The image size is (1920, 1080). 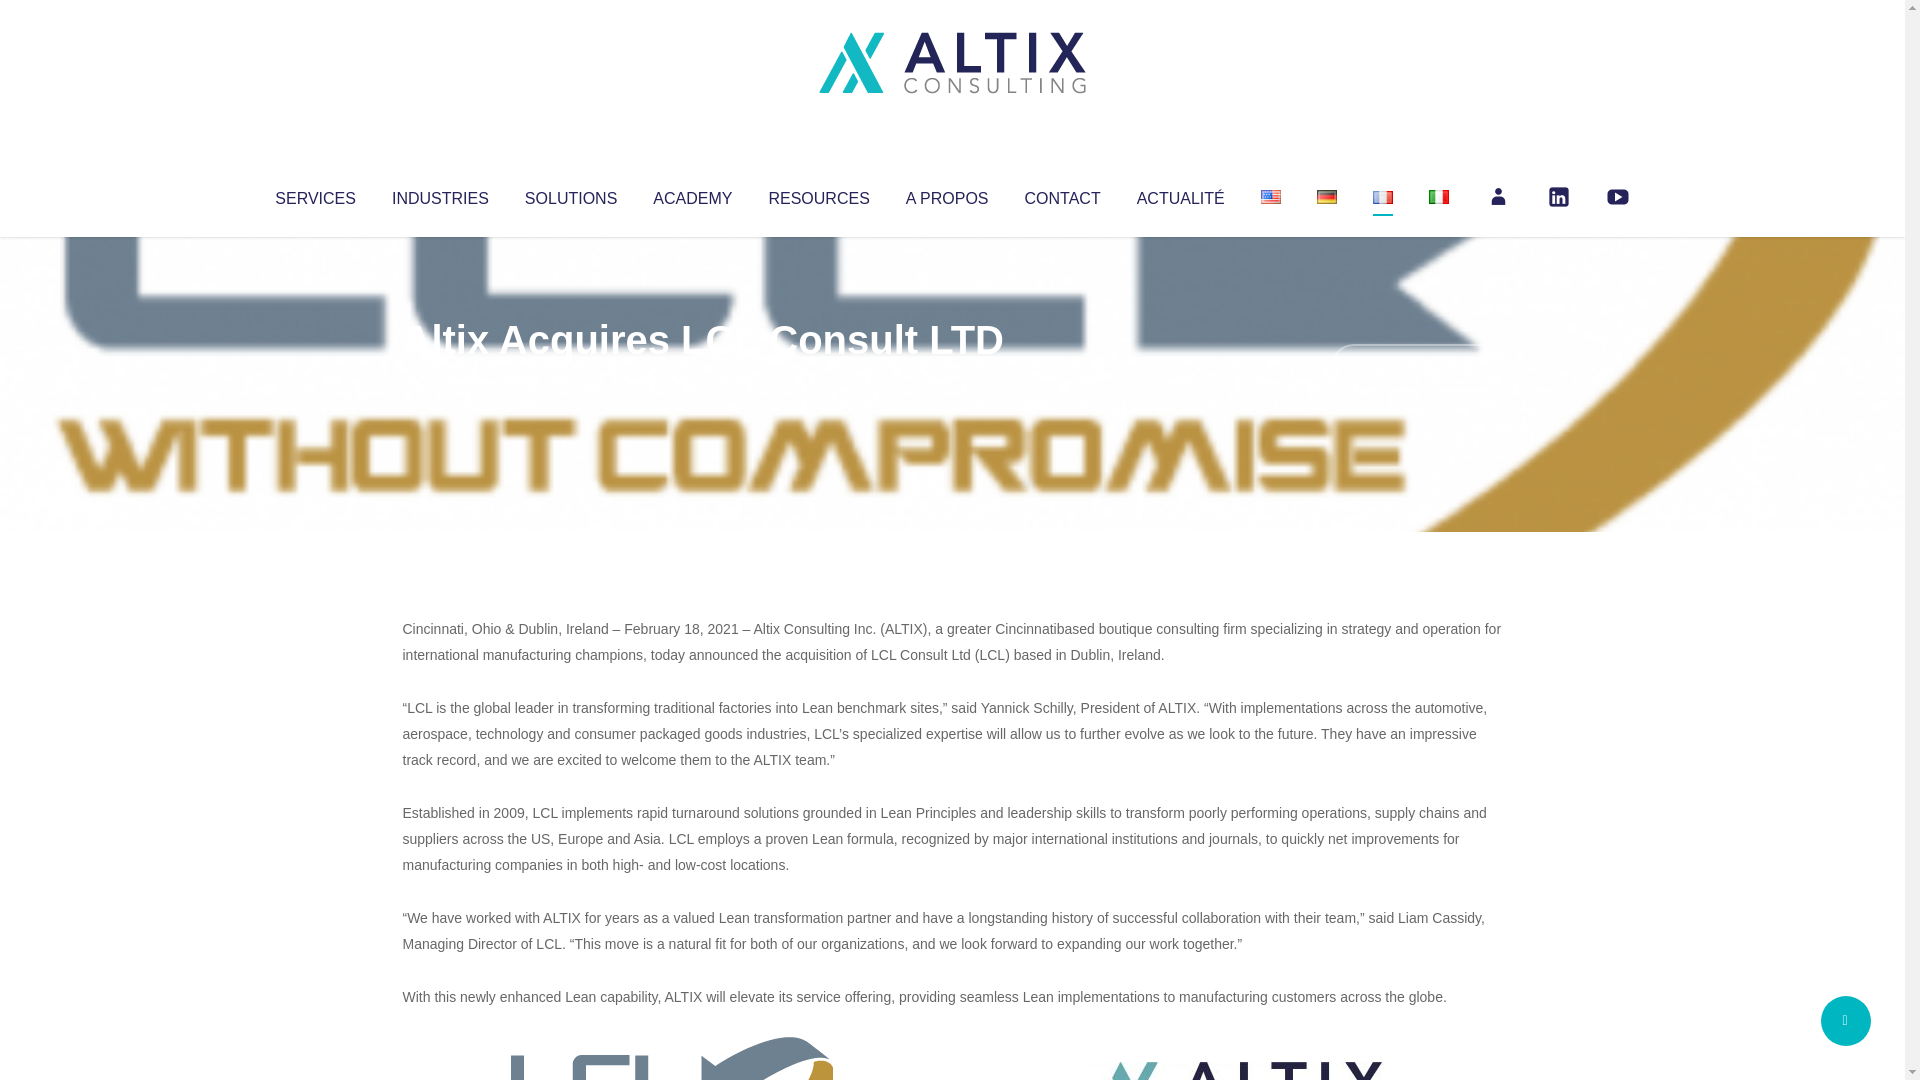 I want to click on No Comments, so click(x=1416, y=366).